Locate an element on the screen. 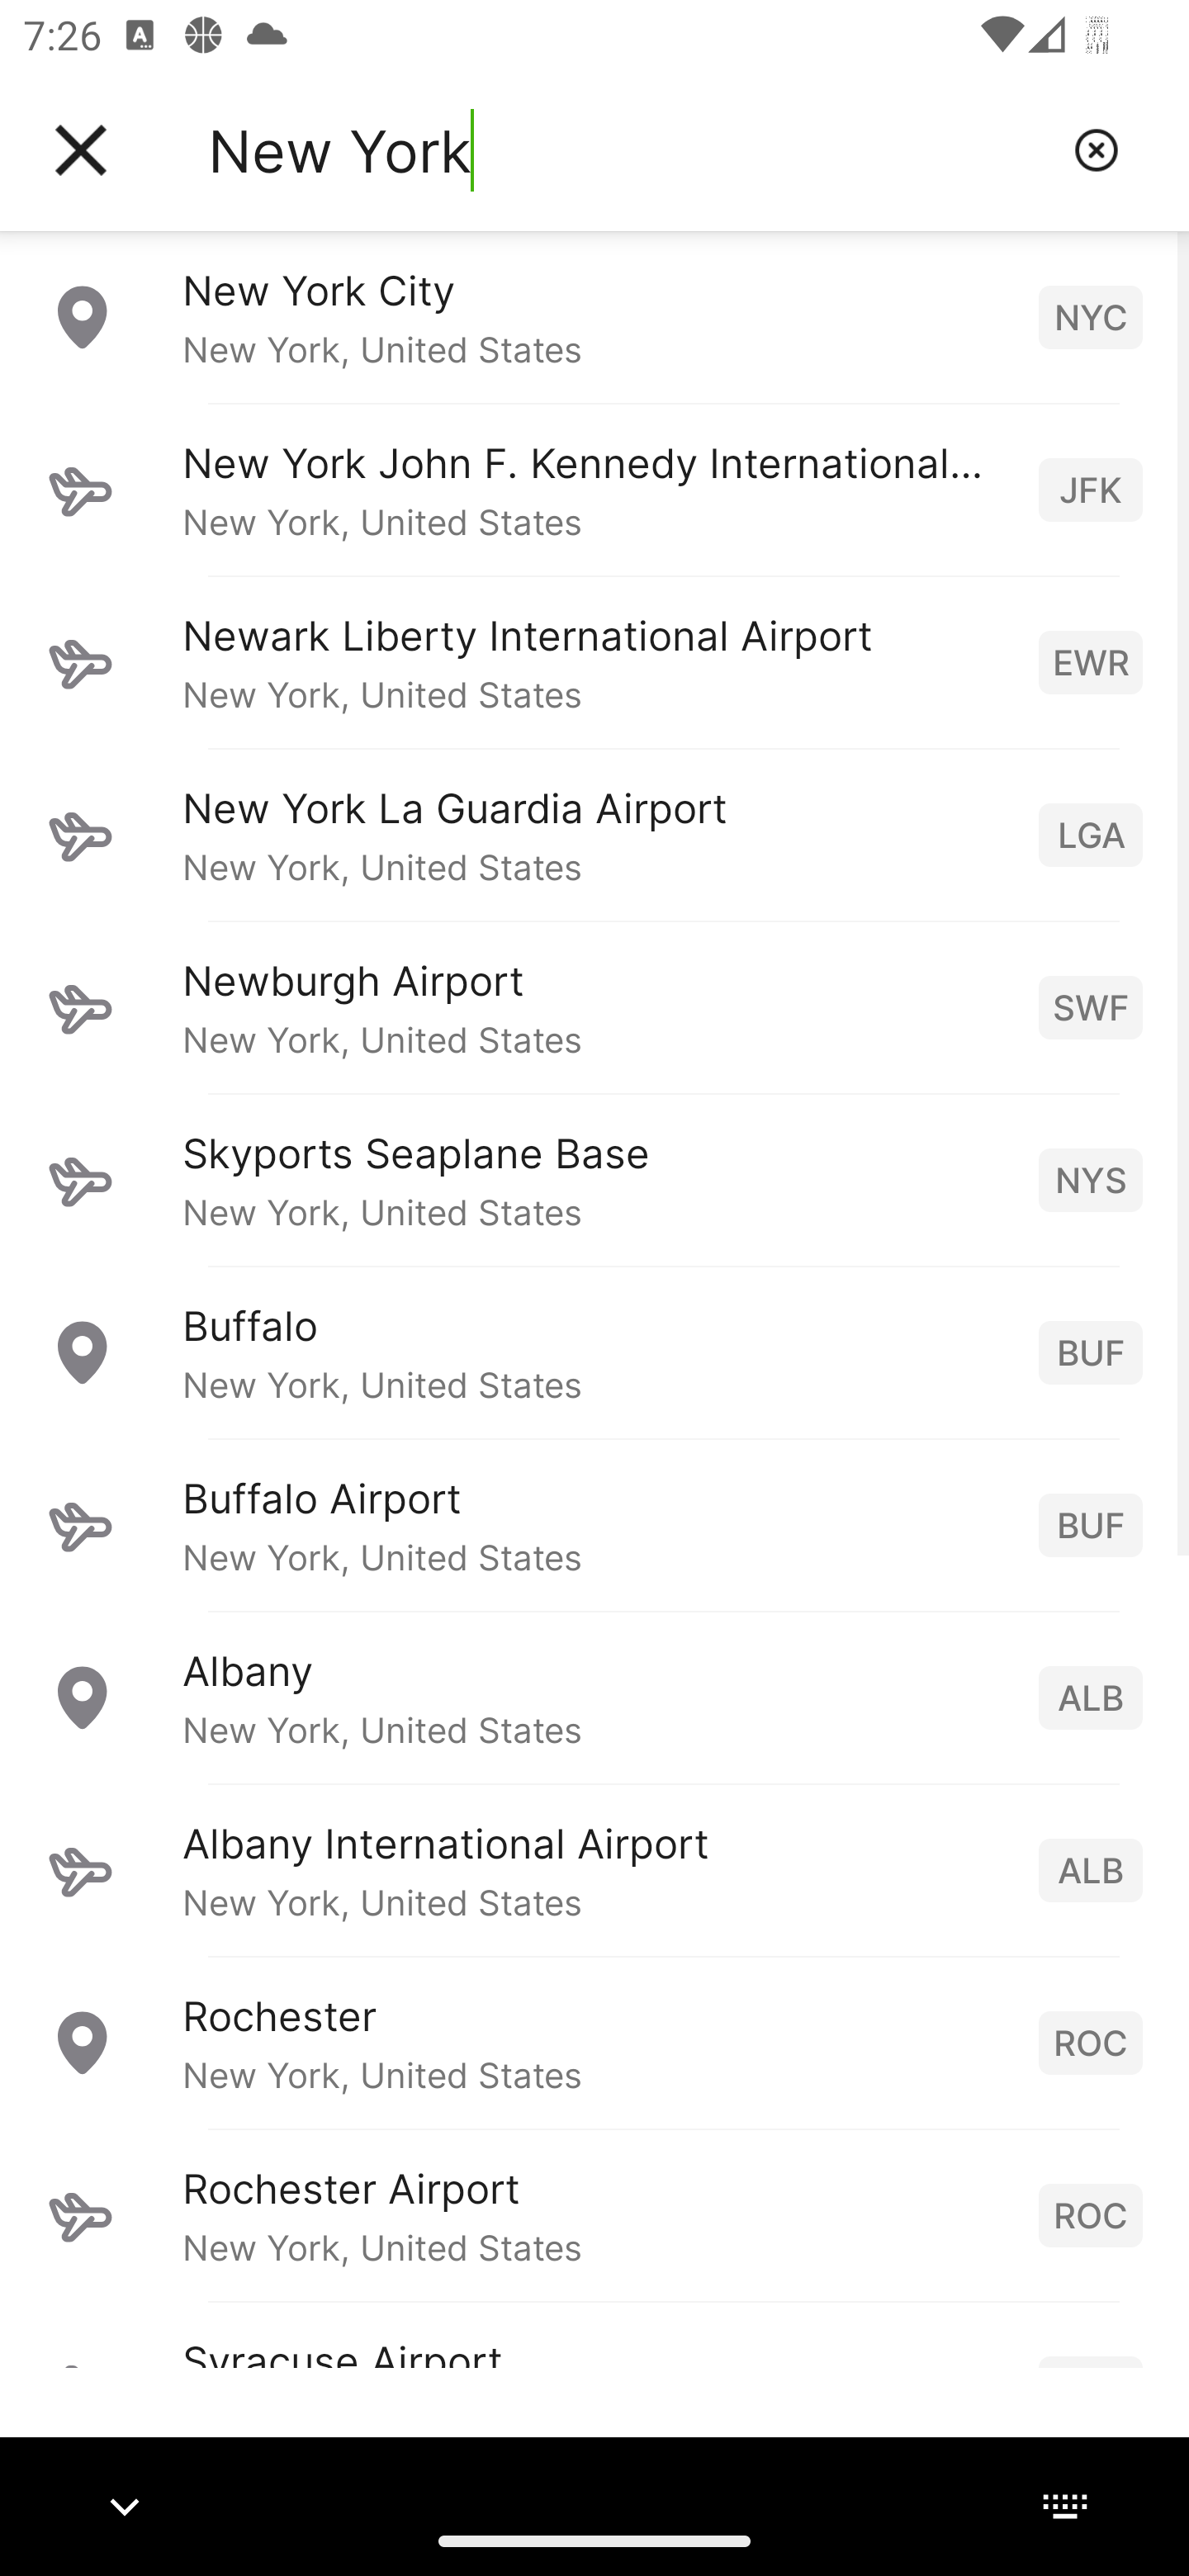 The image size is (1189, 2576). Rochester Airport New York, United States ROC is located at coordinates (594, 2215).